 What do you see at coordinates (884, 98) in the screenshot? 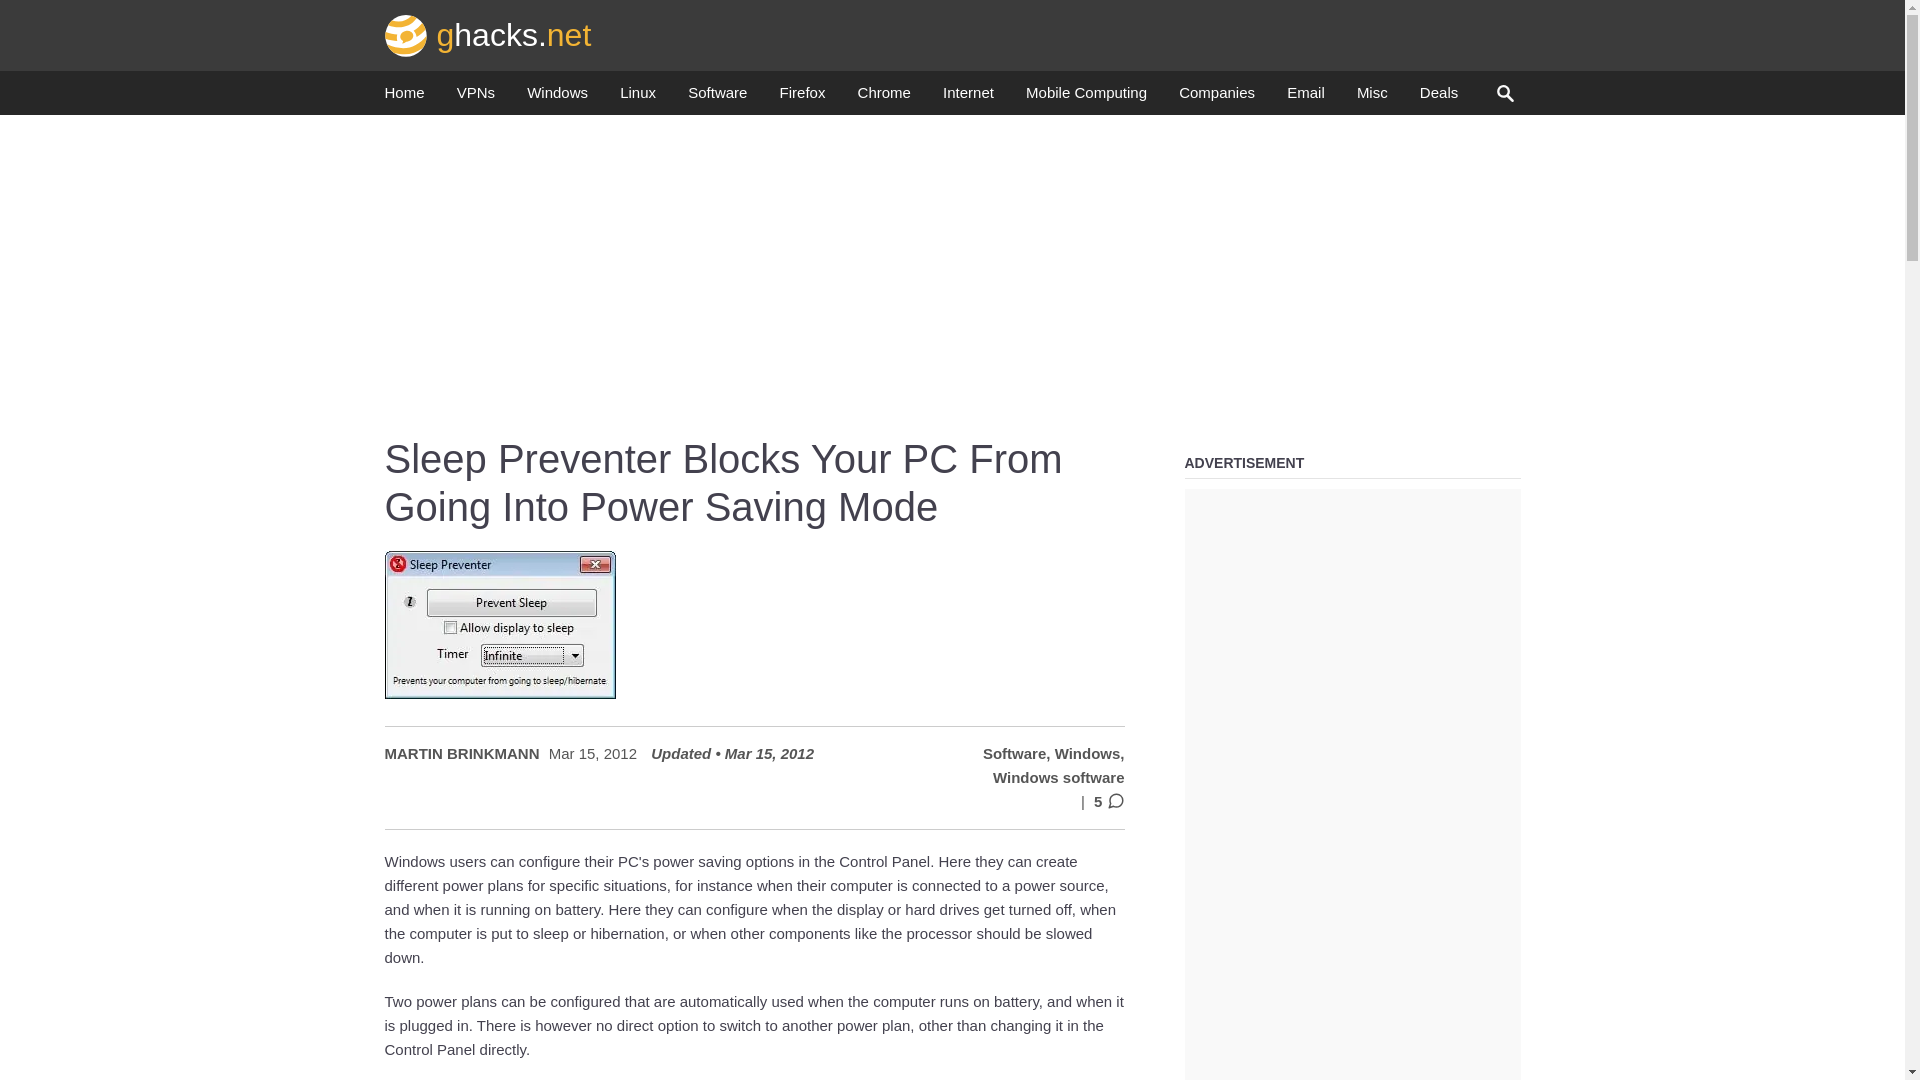
I see `Chrome` at bounding box center [884, 98].